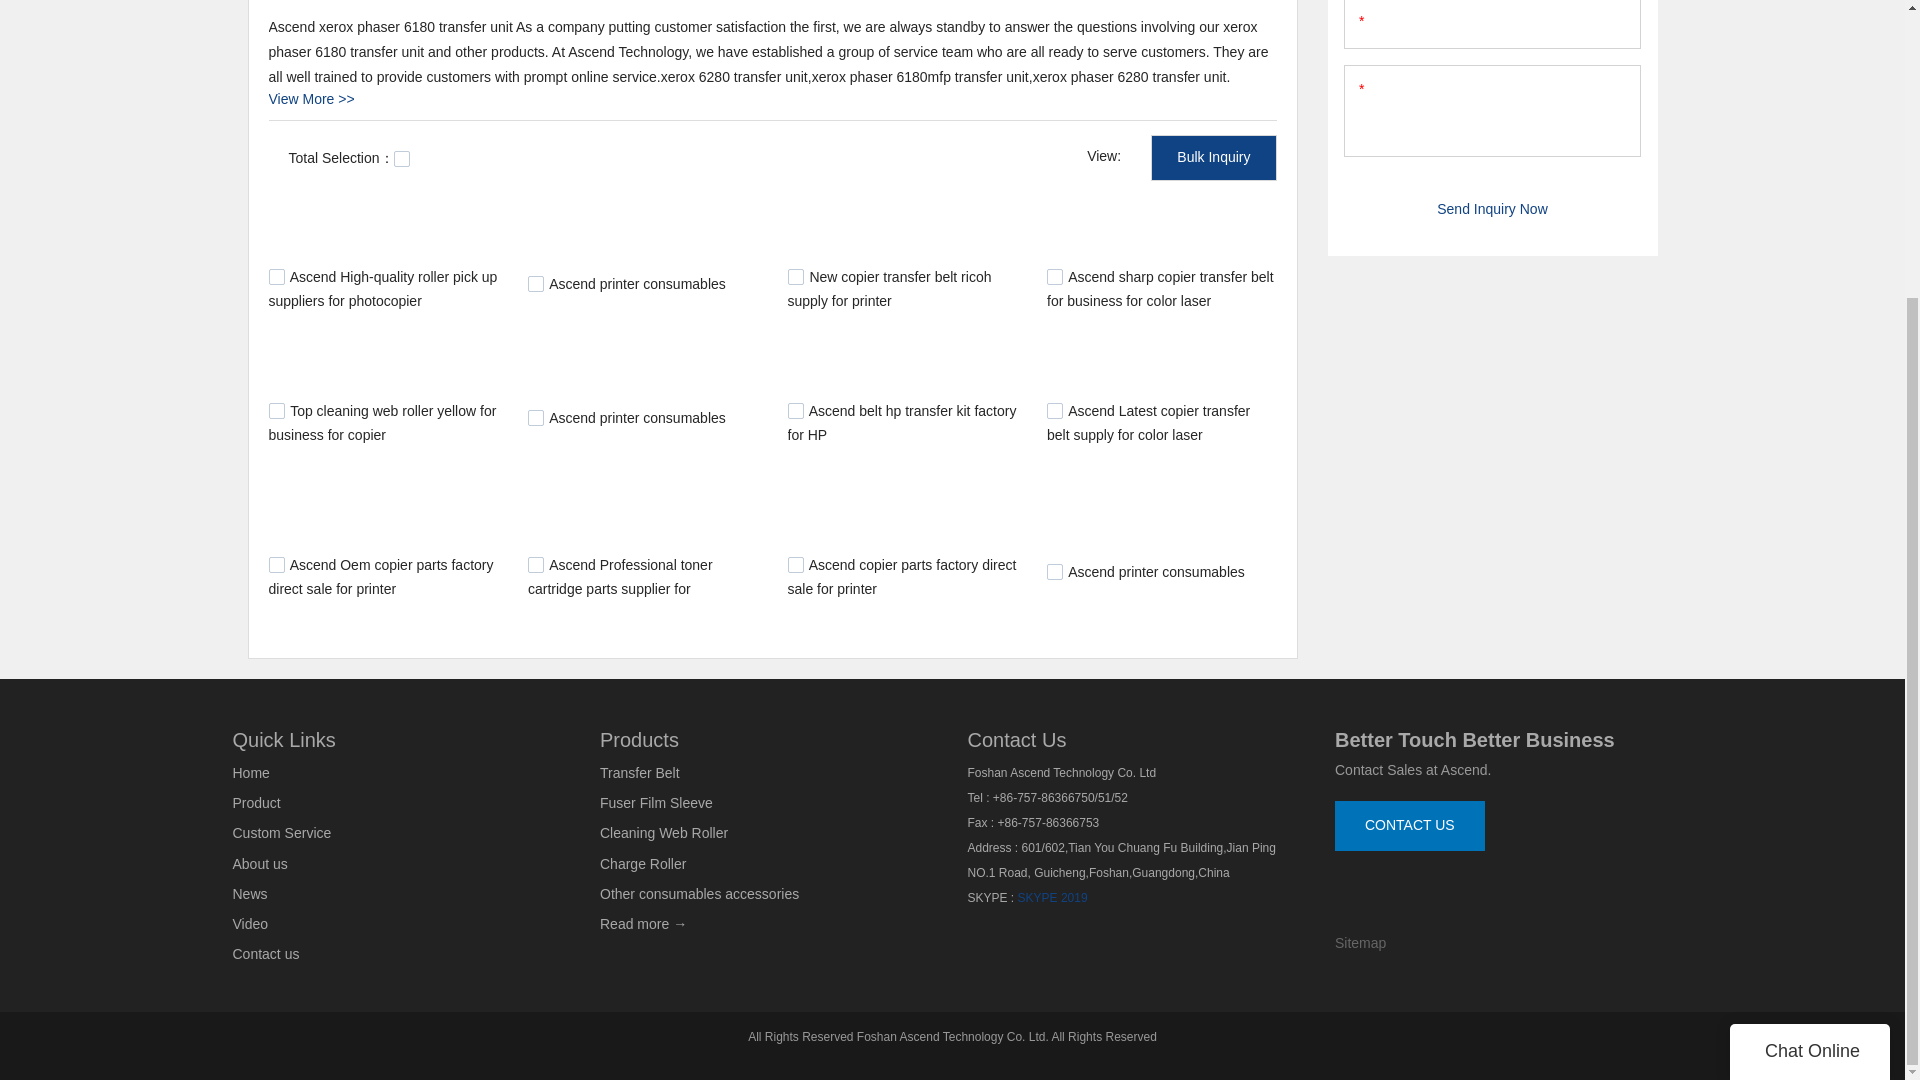 The image size is (1920, 1080). I want to click on 1350, so click(276, 276).